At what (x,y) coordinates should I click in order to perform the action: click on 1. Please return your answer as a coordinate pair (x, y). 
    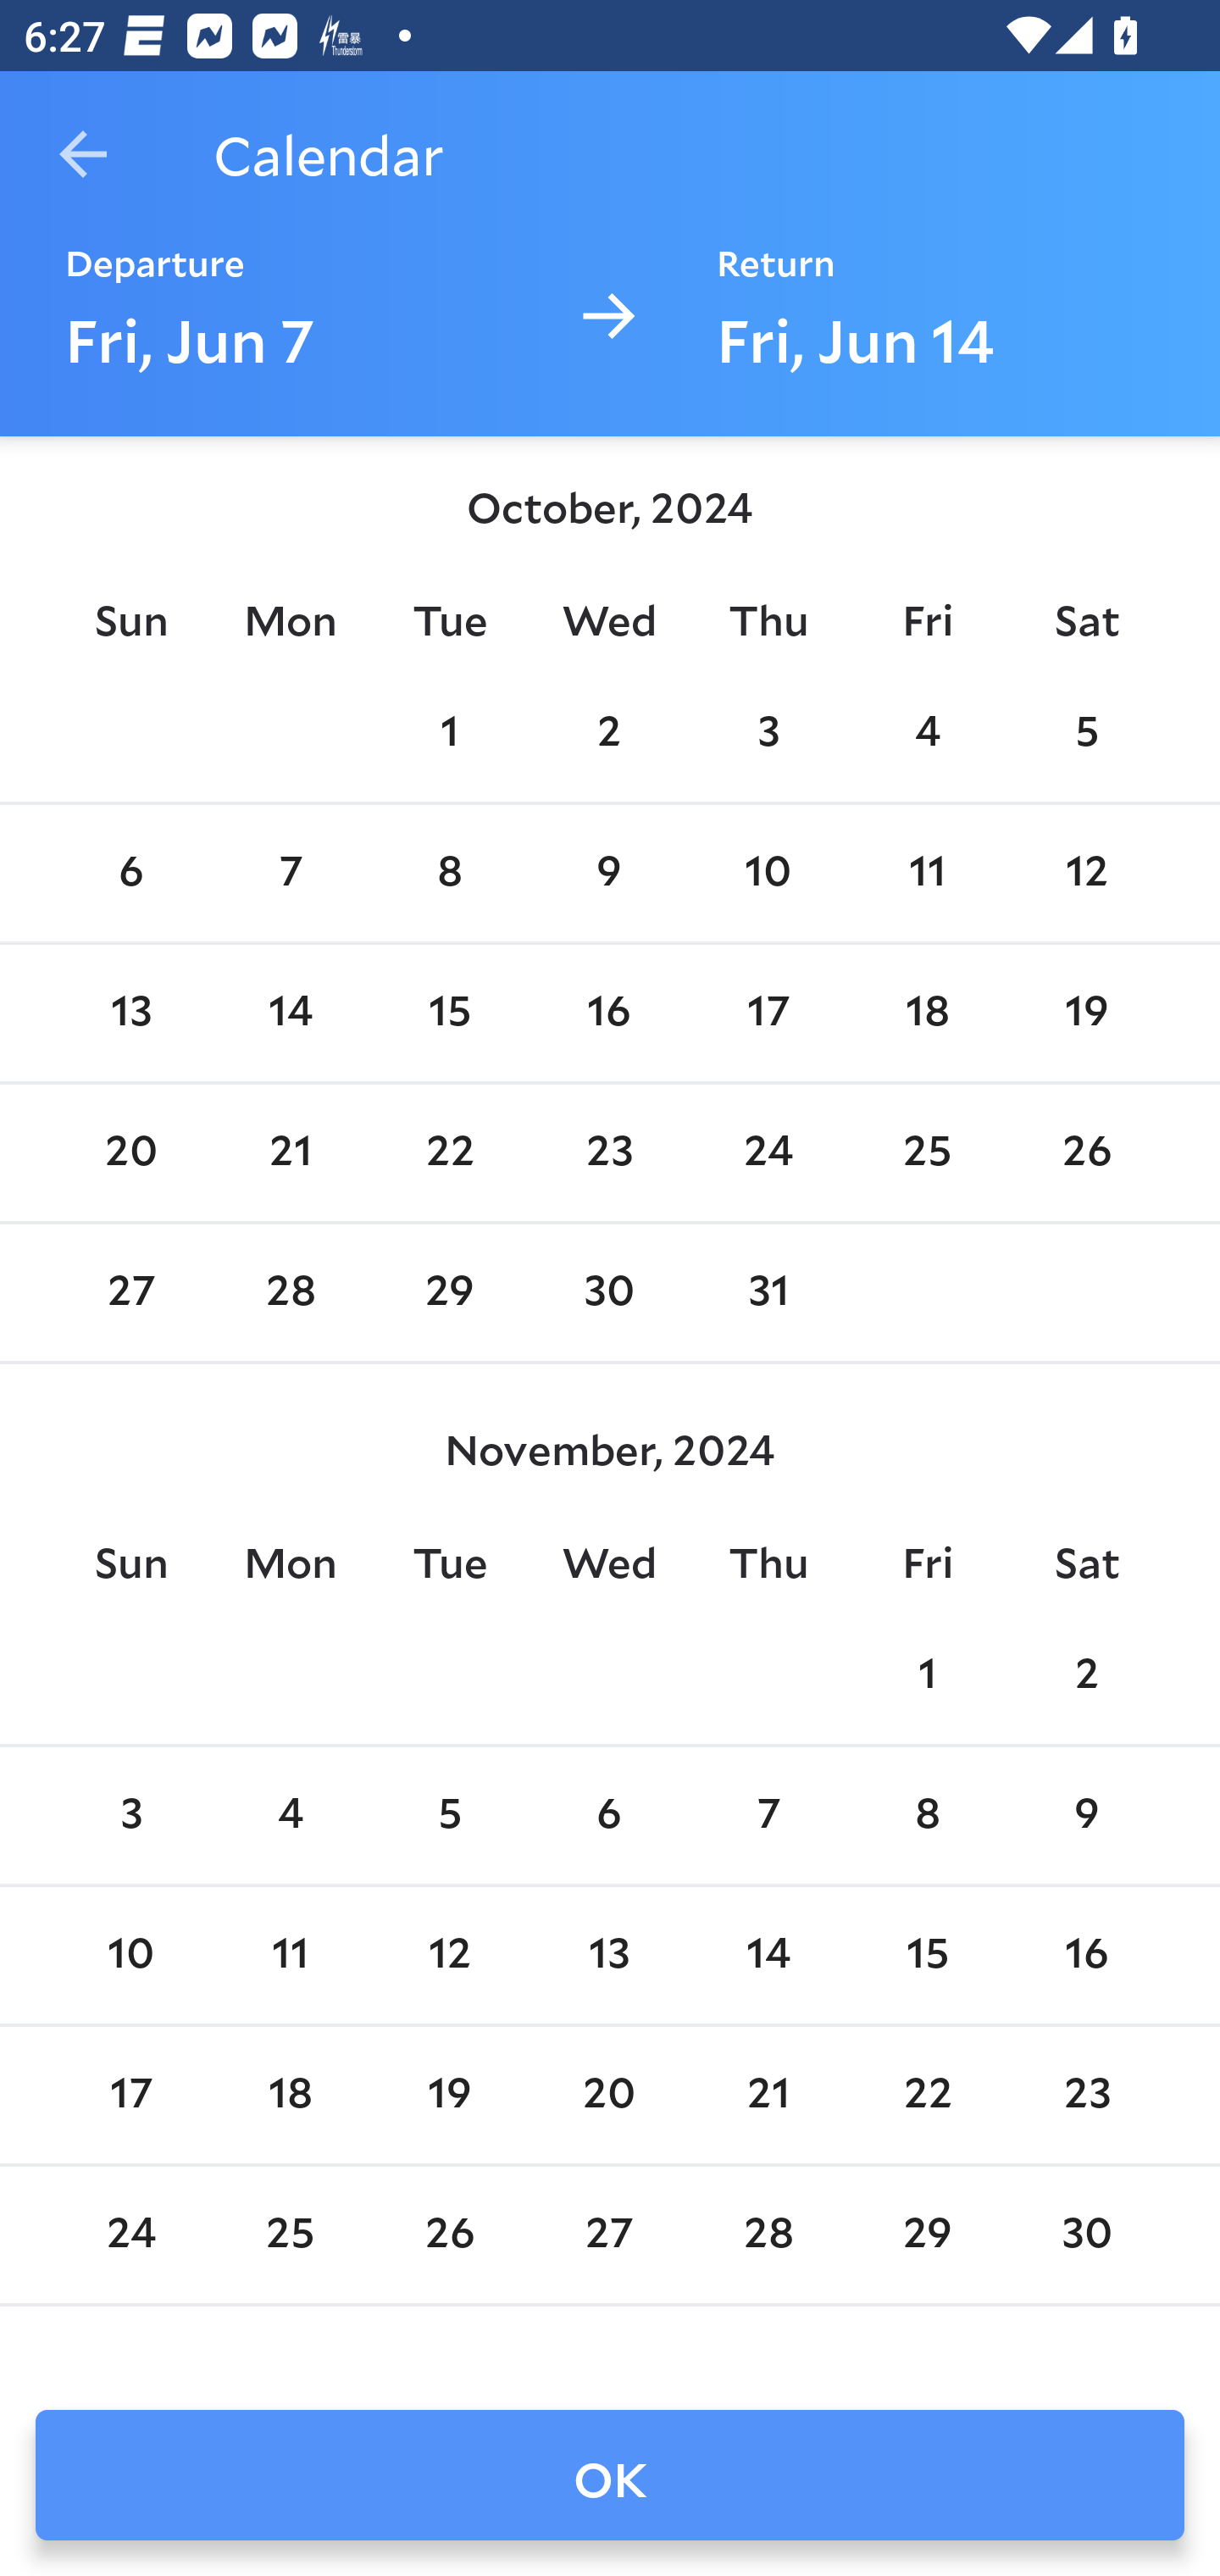
    Looking at the image, I should click on (449, 734).